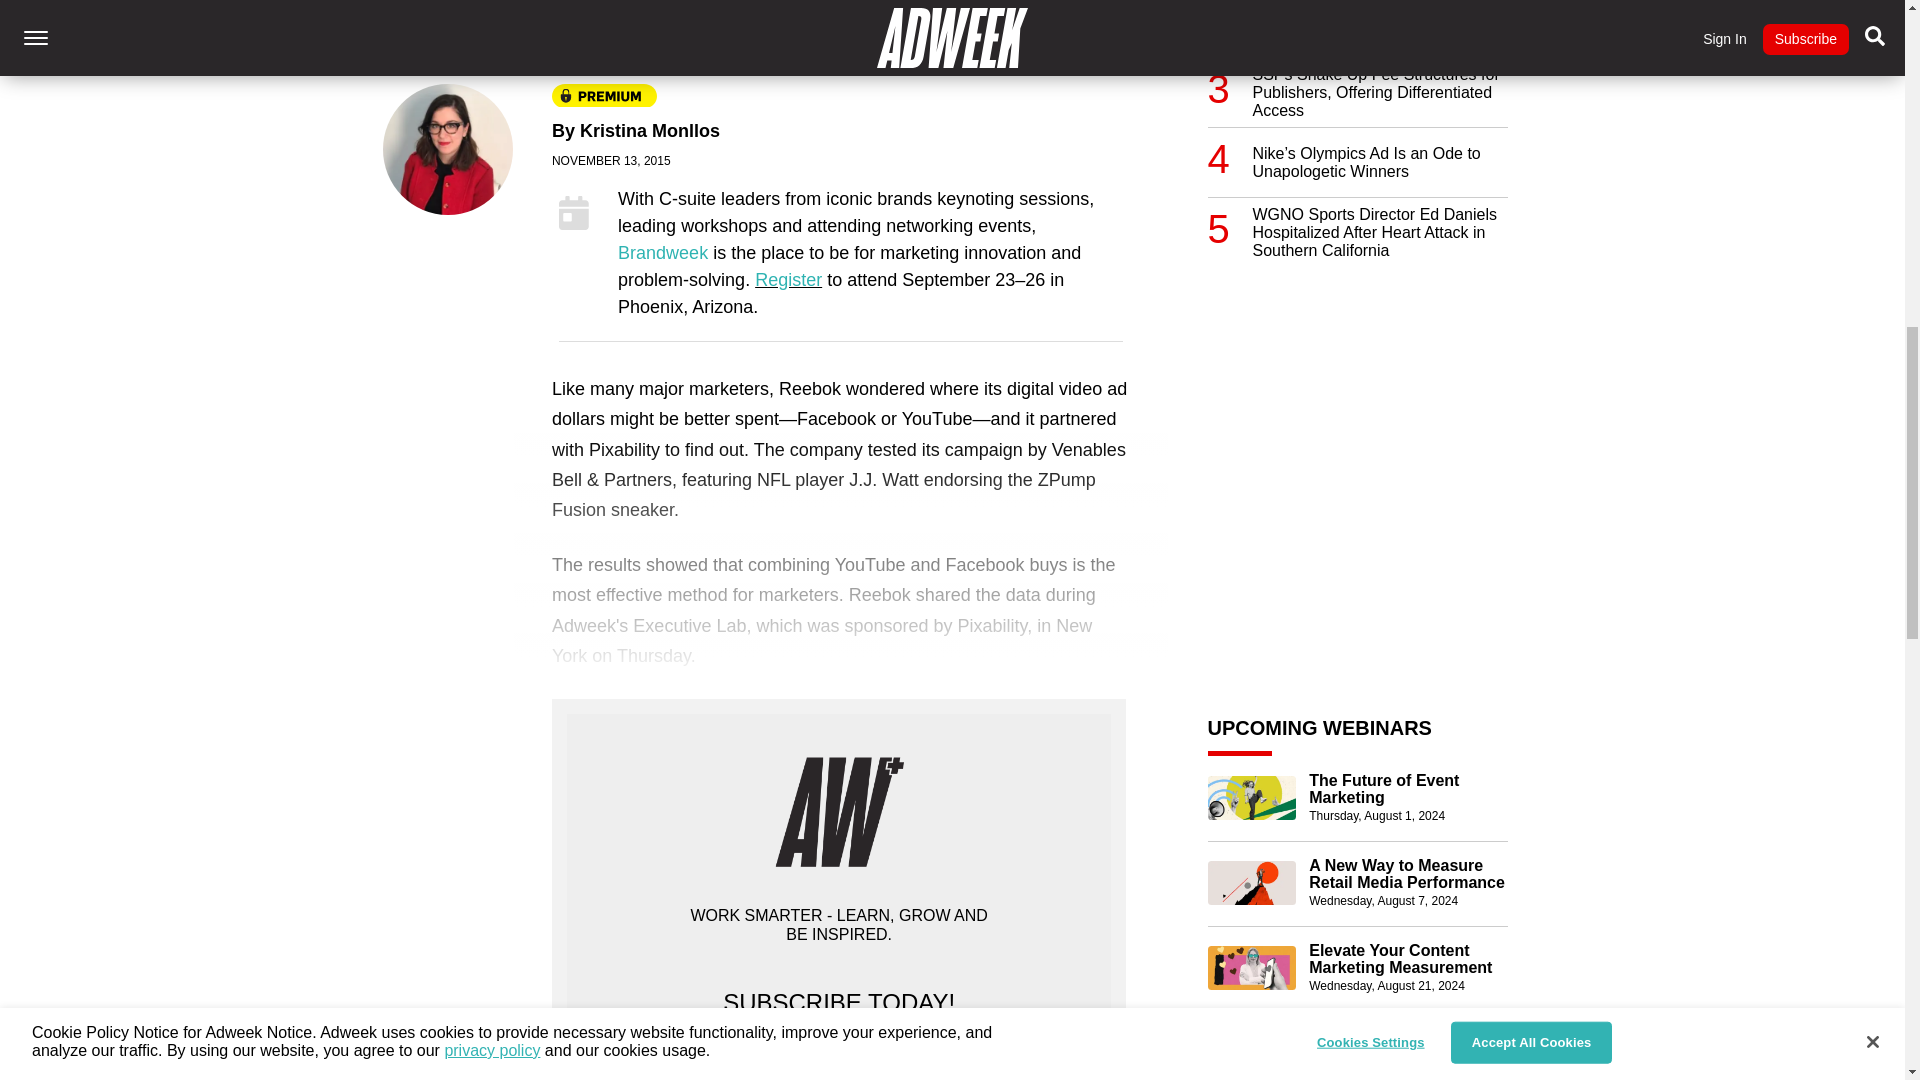  Describe the element at coordinates (1252, 968) in the screenshot. I see `Nativo-Webinar-082124-Header` at that location.